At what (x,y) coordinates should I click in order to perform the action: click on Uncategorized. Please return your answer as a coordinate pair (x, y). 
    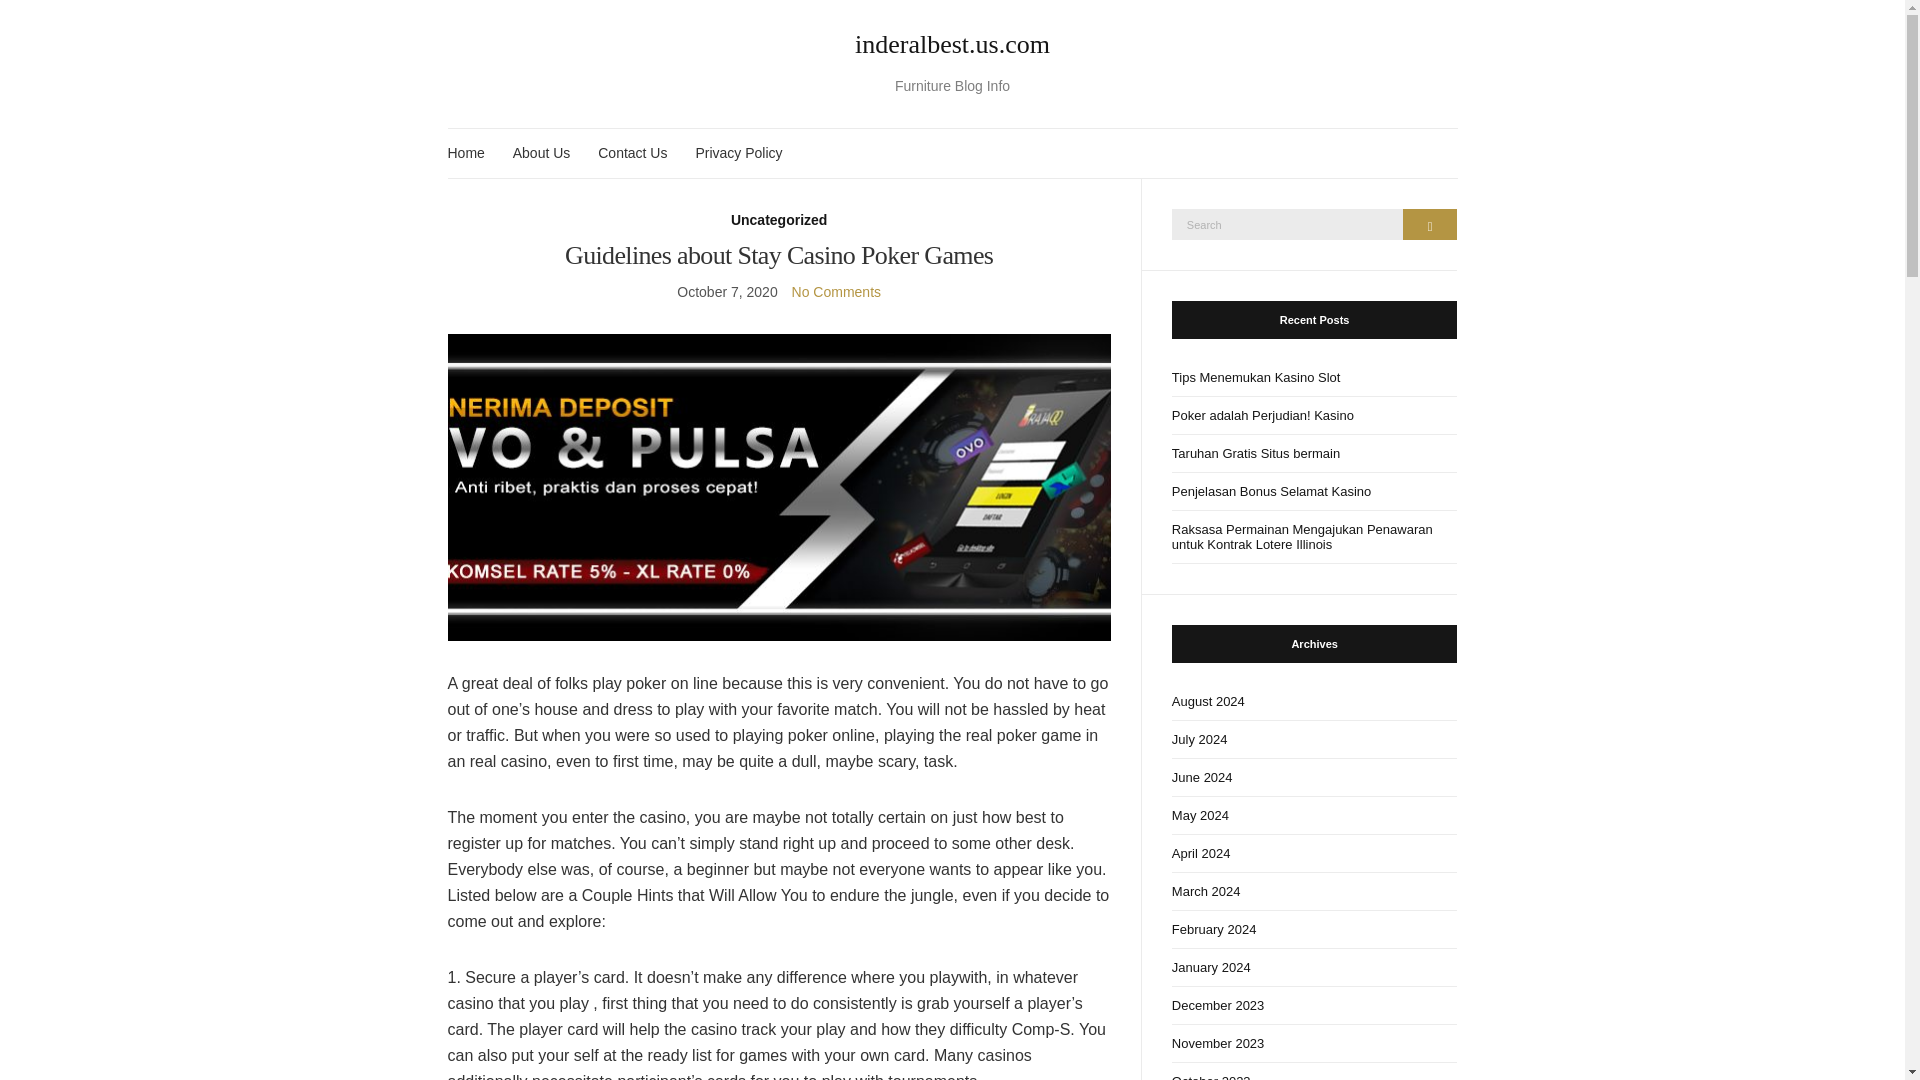
    Looking at the image, I should click on (779, 220).